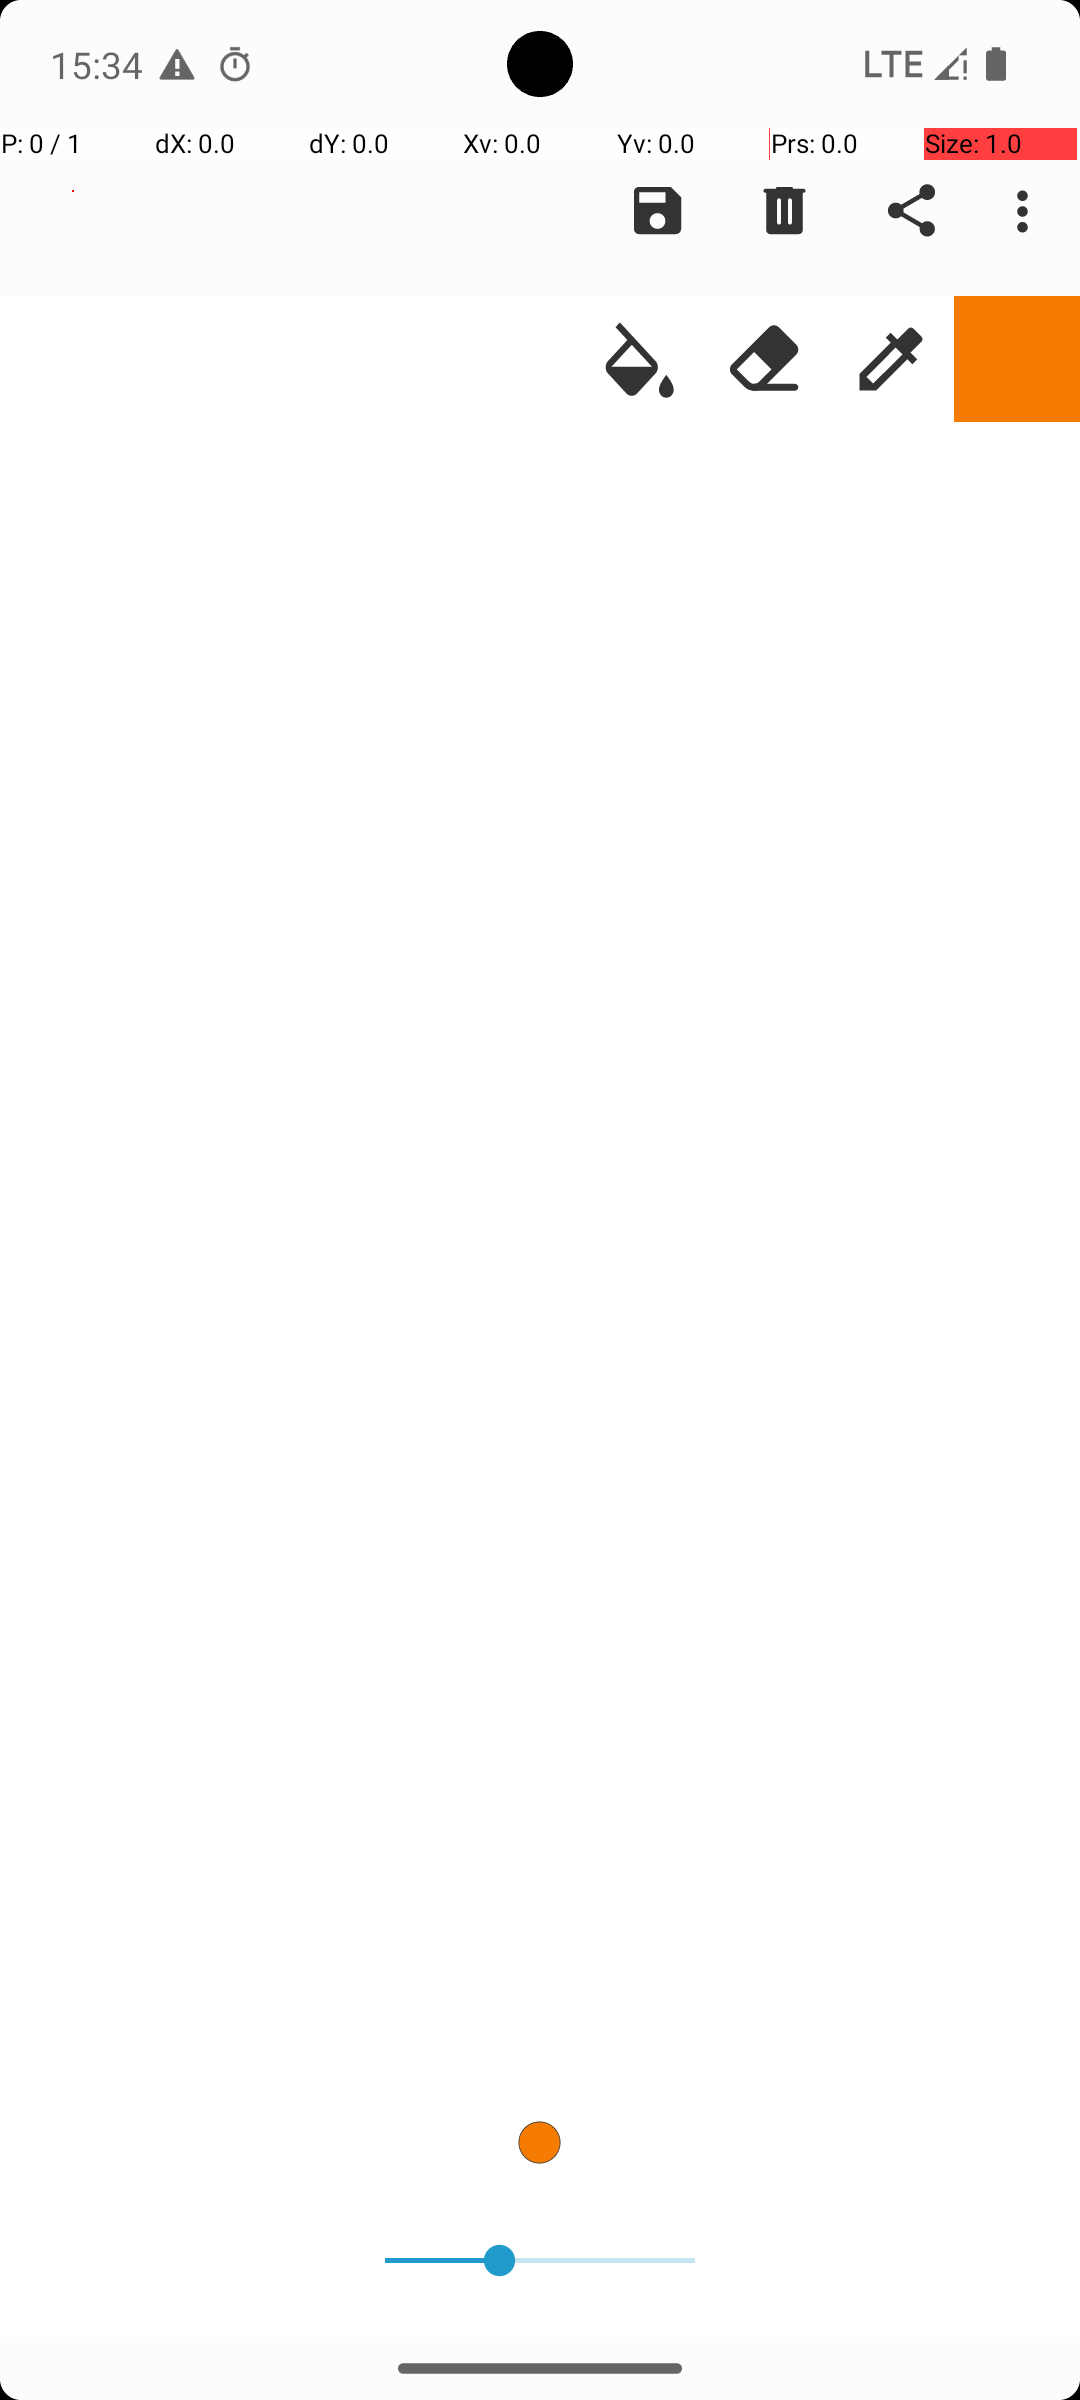 Image resolution: width=1080 pixels, height=2400 pixels. Describe the element at coordinates (765, 359) in the screenshot. I see `Eraser` at that location.